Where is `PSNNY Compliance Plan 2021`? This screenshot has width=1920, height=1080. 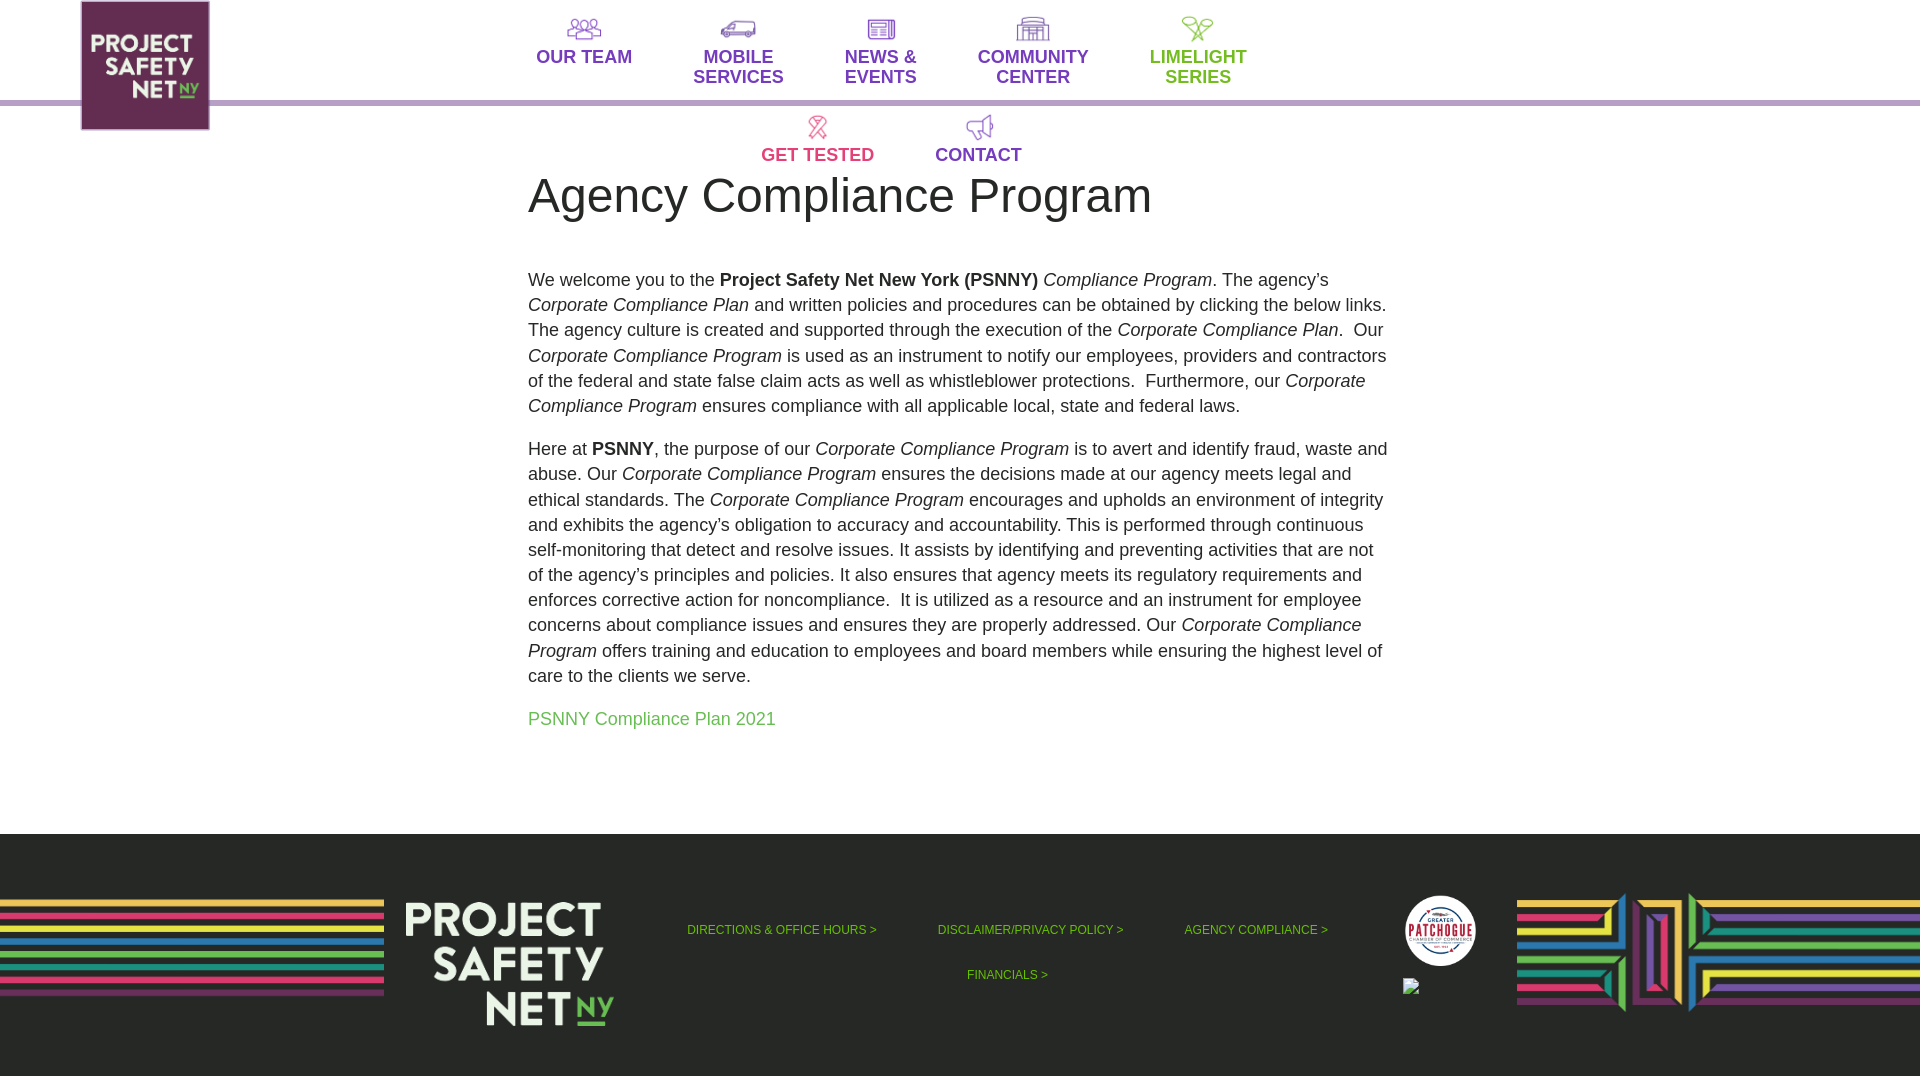
PSNNY Compliance Plan 2021 is located at coordinates (652, 718).